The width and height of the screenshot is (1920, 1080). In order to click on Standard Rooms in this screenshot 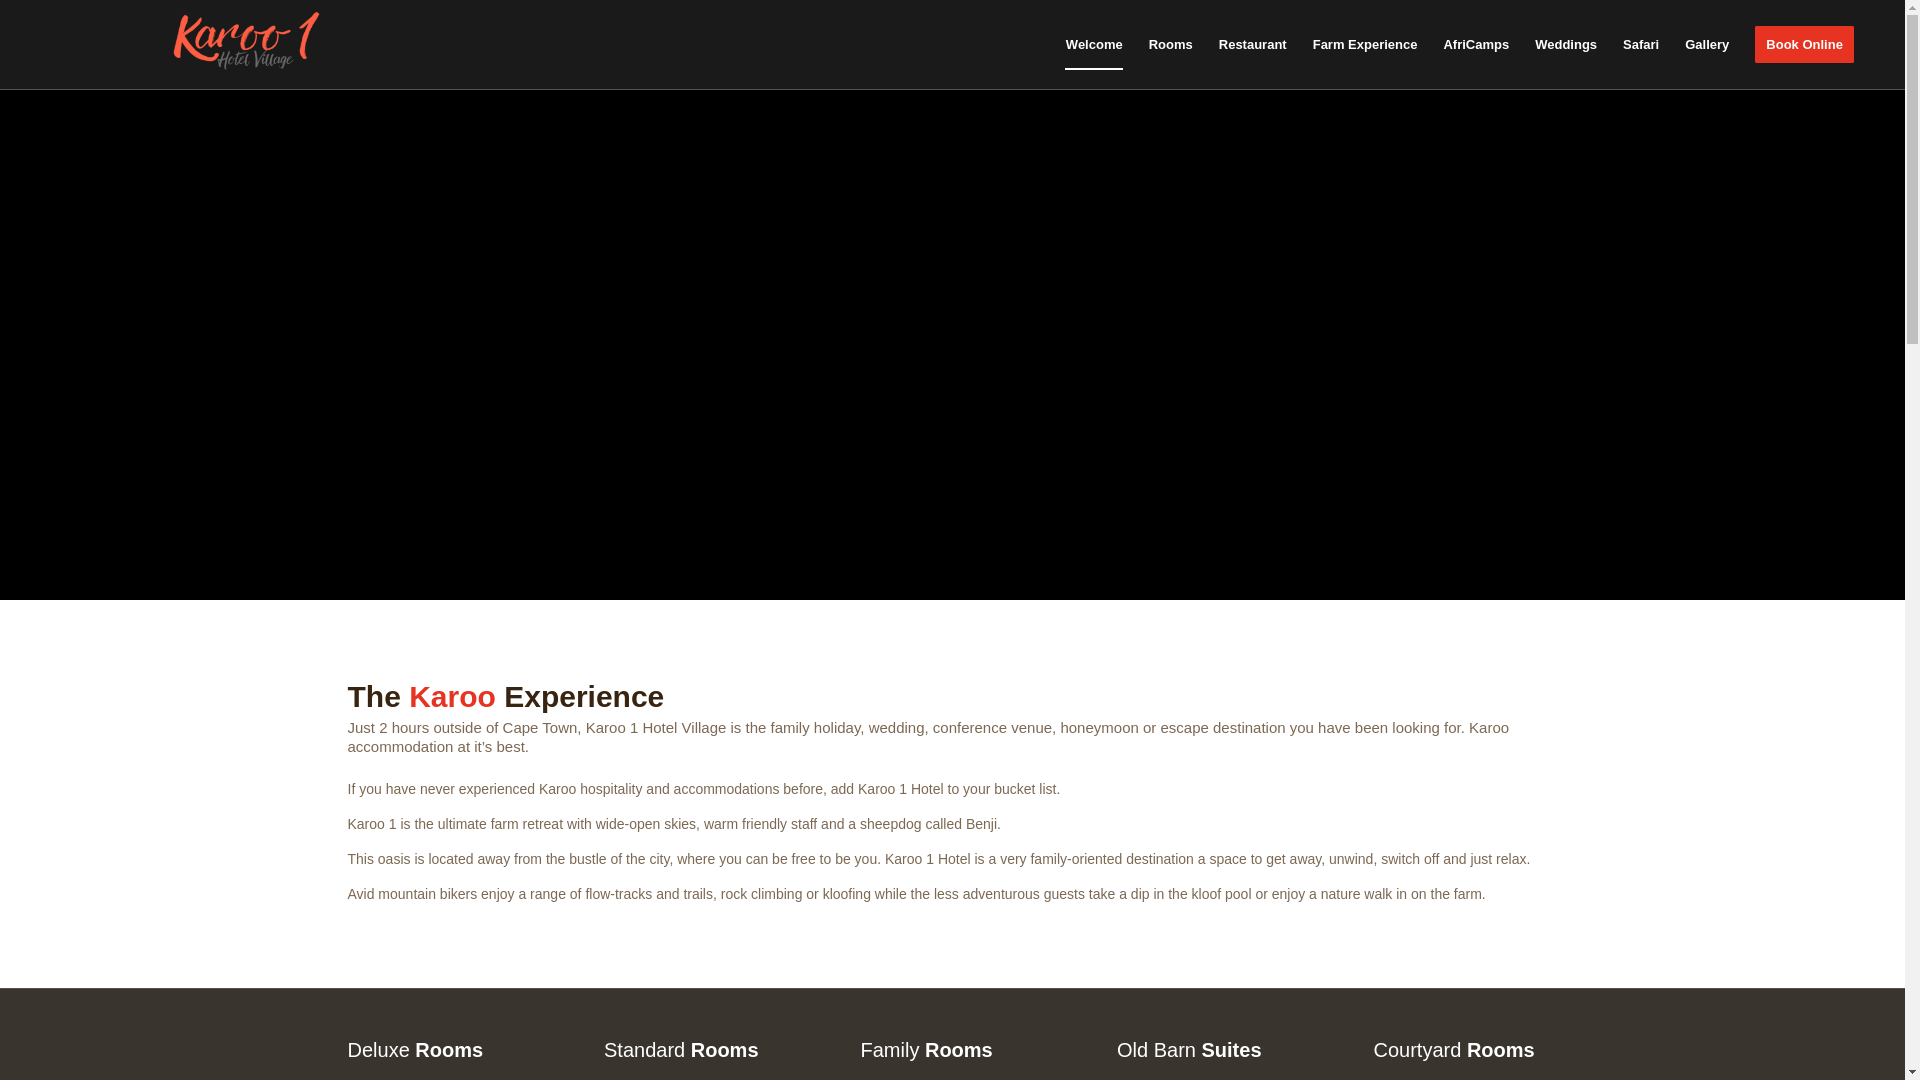, I will do `click(681, 1049)`.